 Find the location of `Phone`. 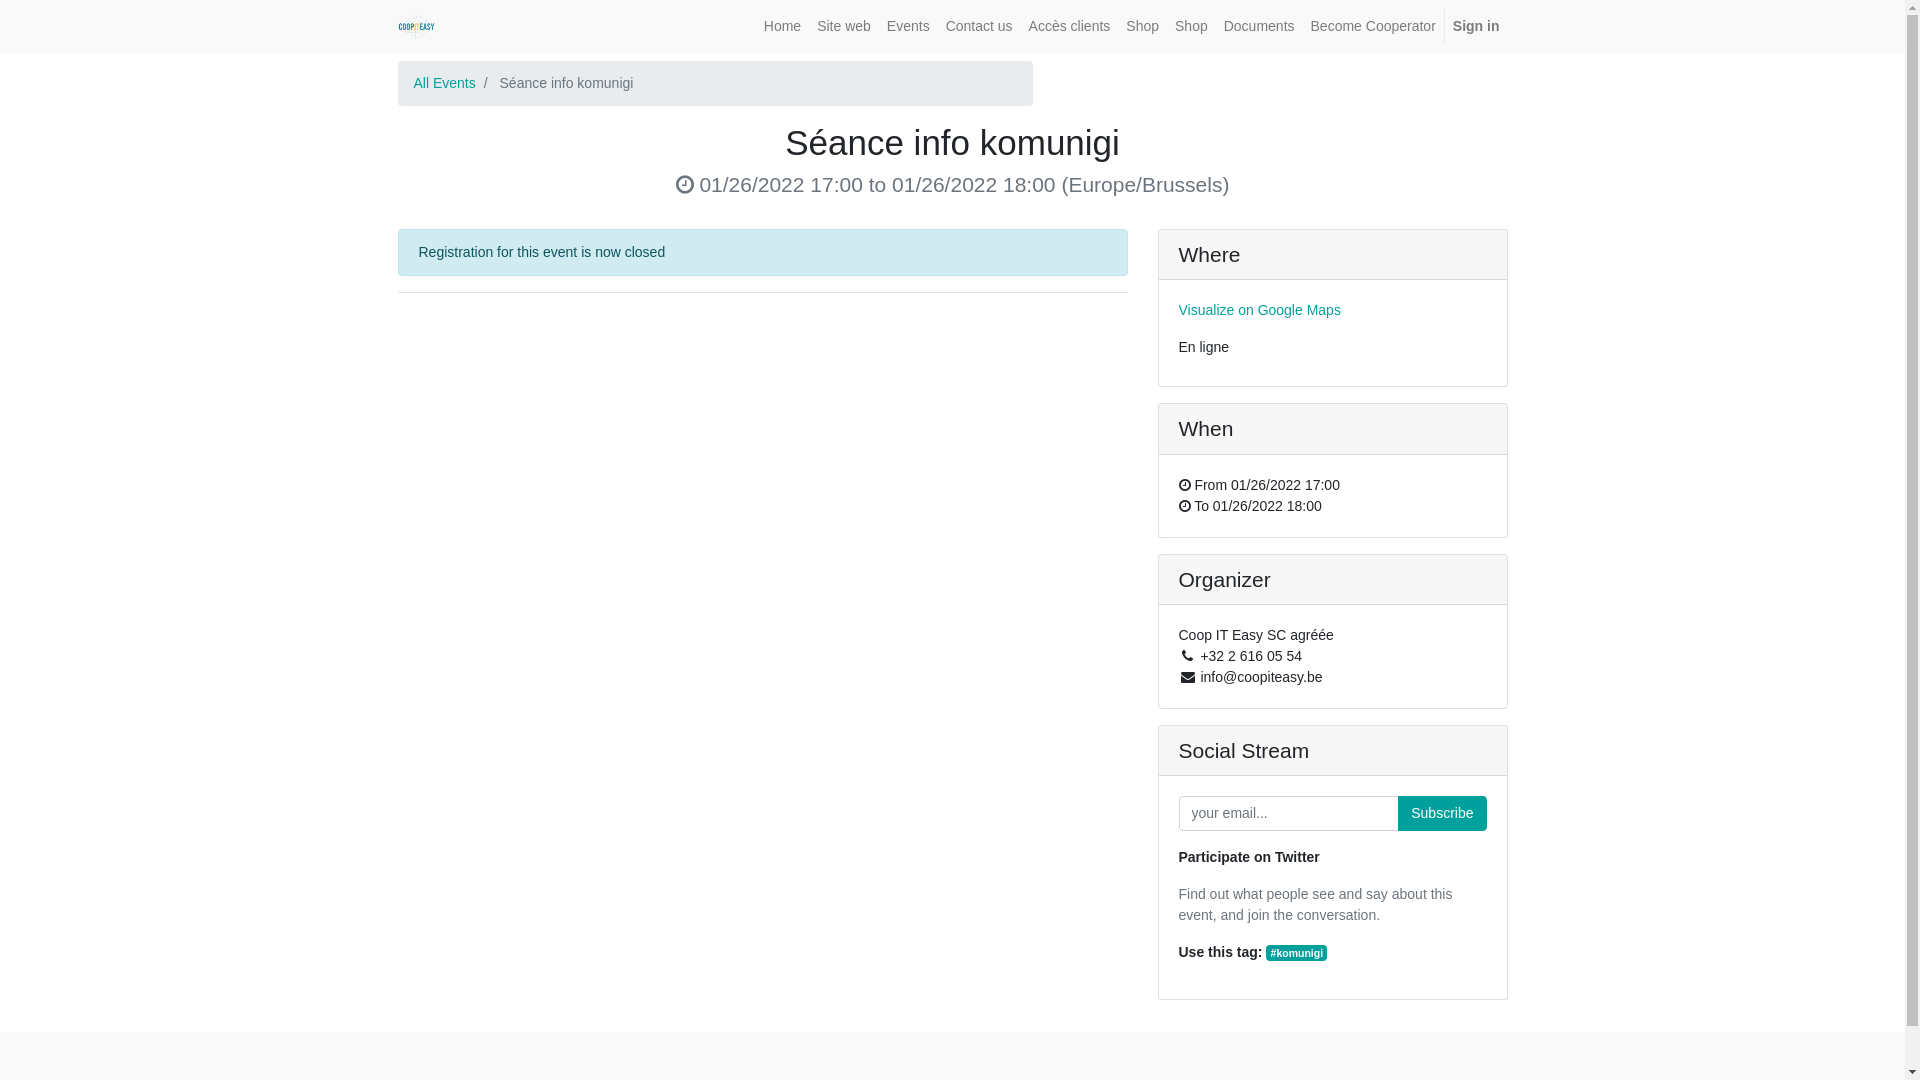

Phone is located at coordinates (1187, 656).